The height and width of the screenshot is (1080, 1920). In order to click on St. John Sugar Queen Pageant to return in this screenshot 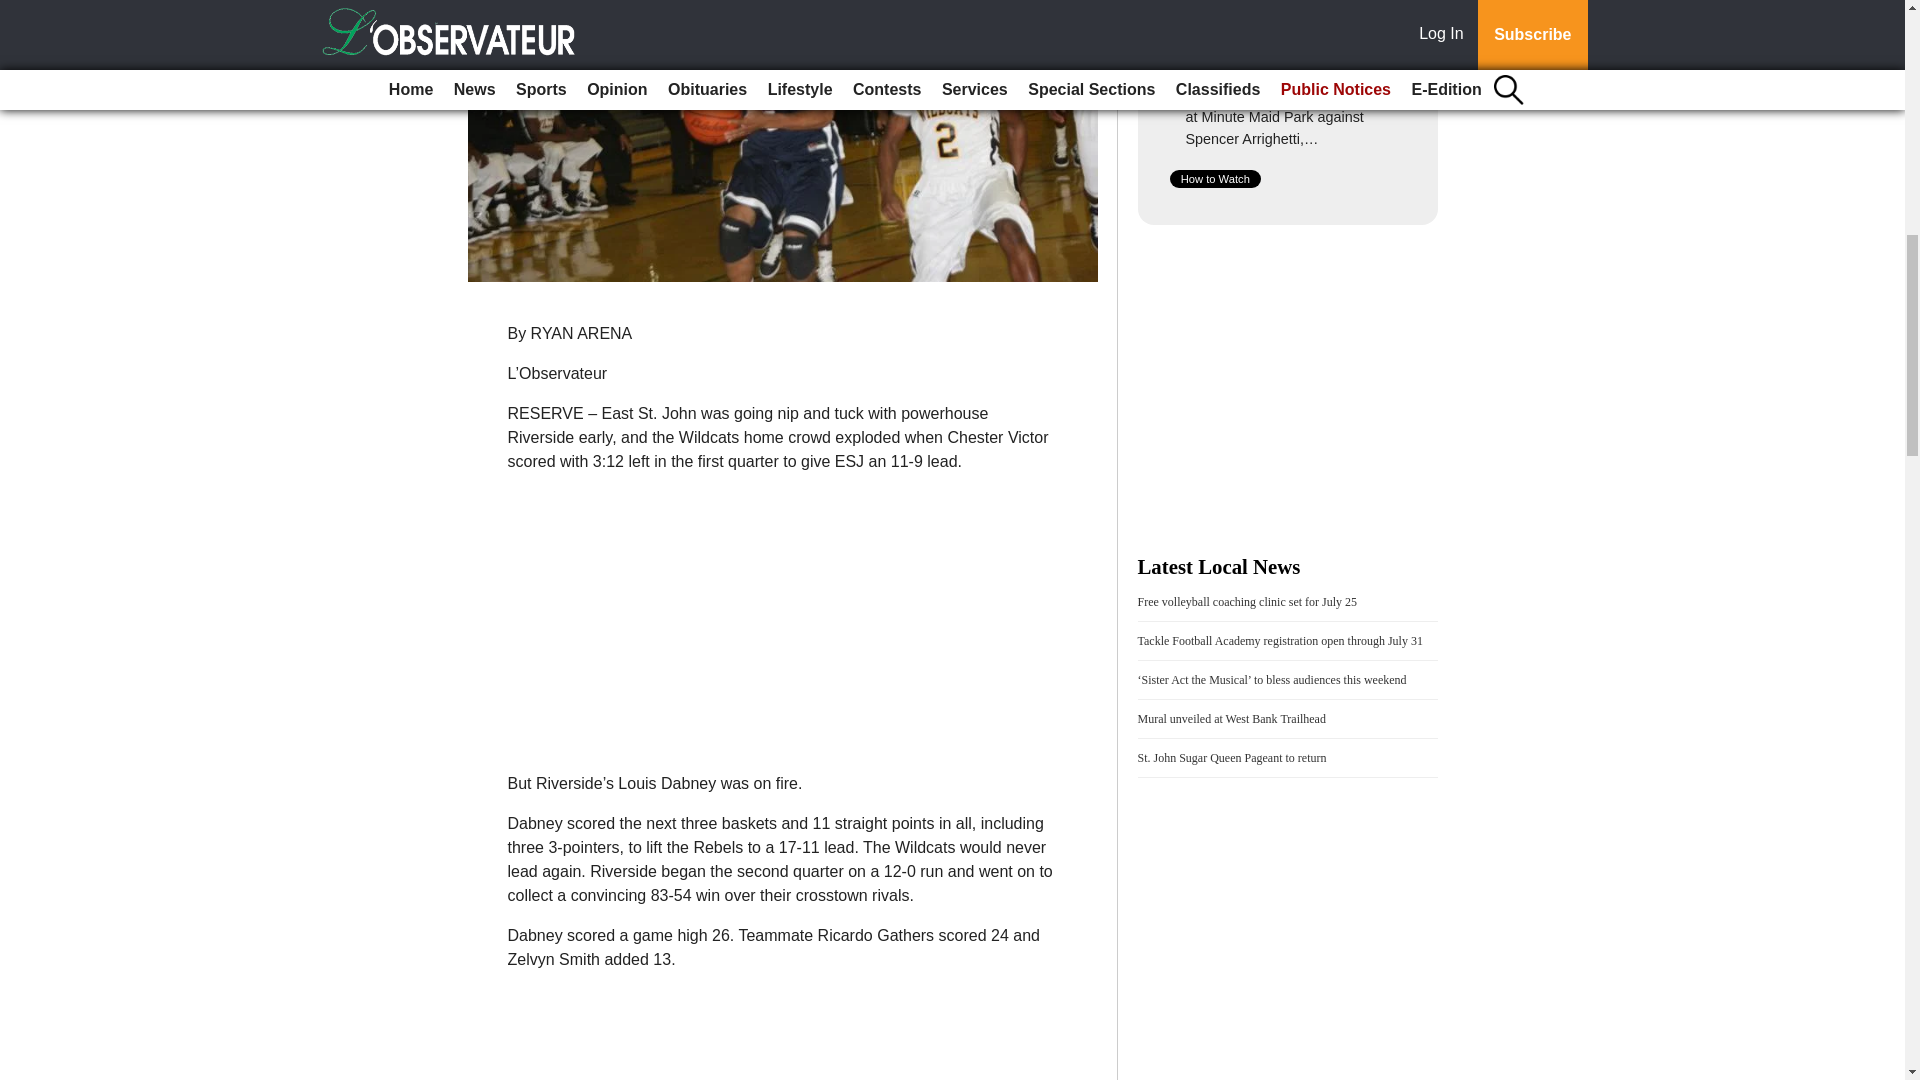, I will do `click(1232, 757)`.